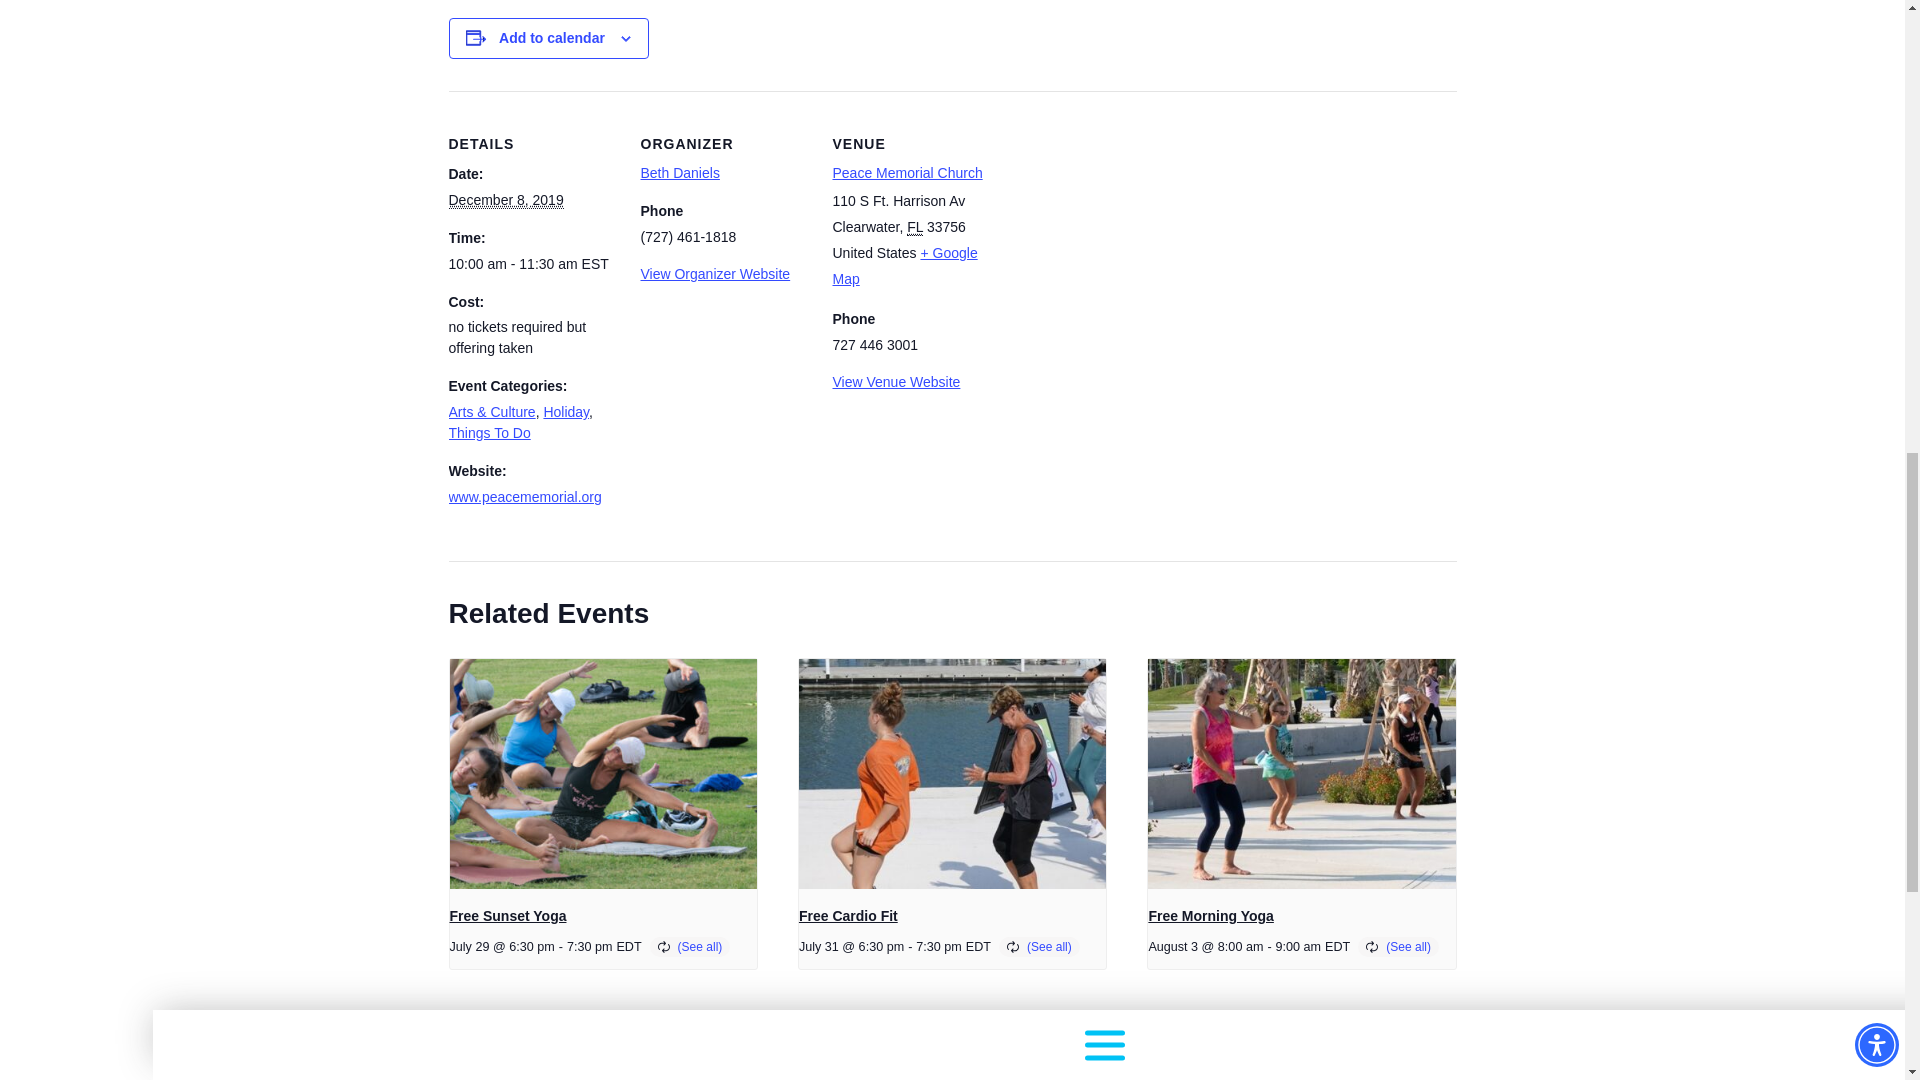 The width and height of the screenshot is (1920, 1080). Describe the element at coordinates (906, 173) in the screenshot. I see `Peace Memorial Church` at that location.